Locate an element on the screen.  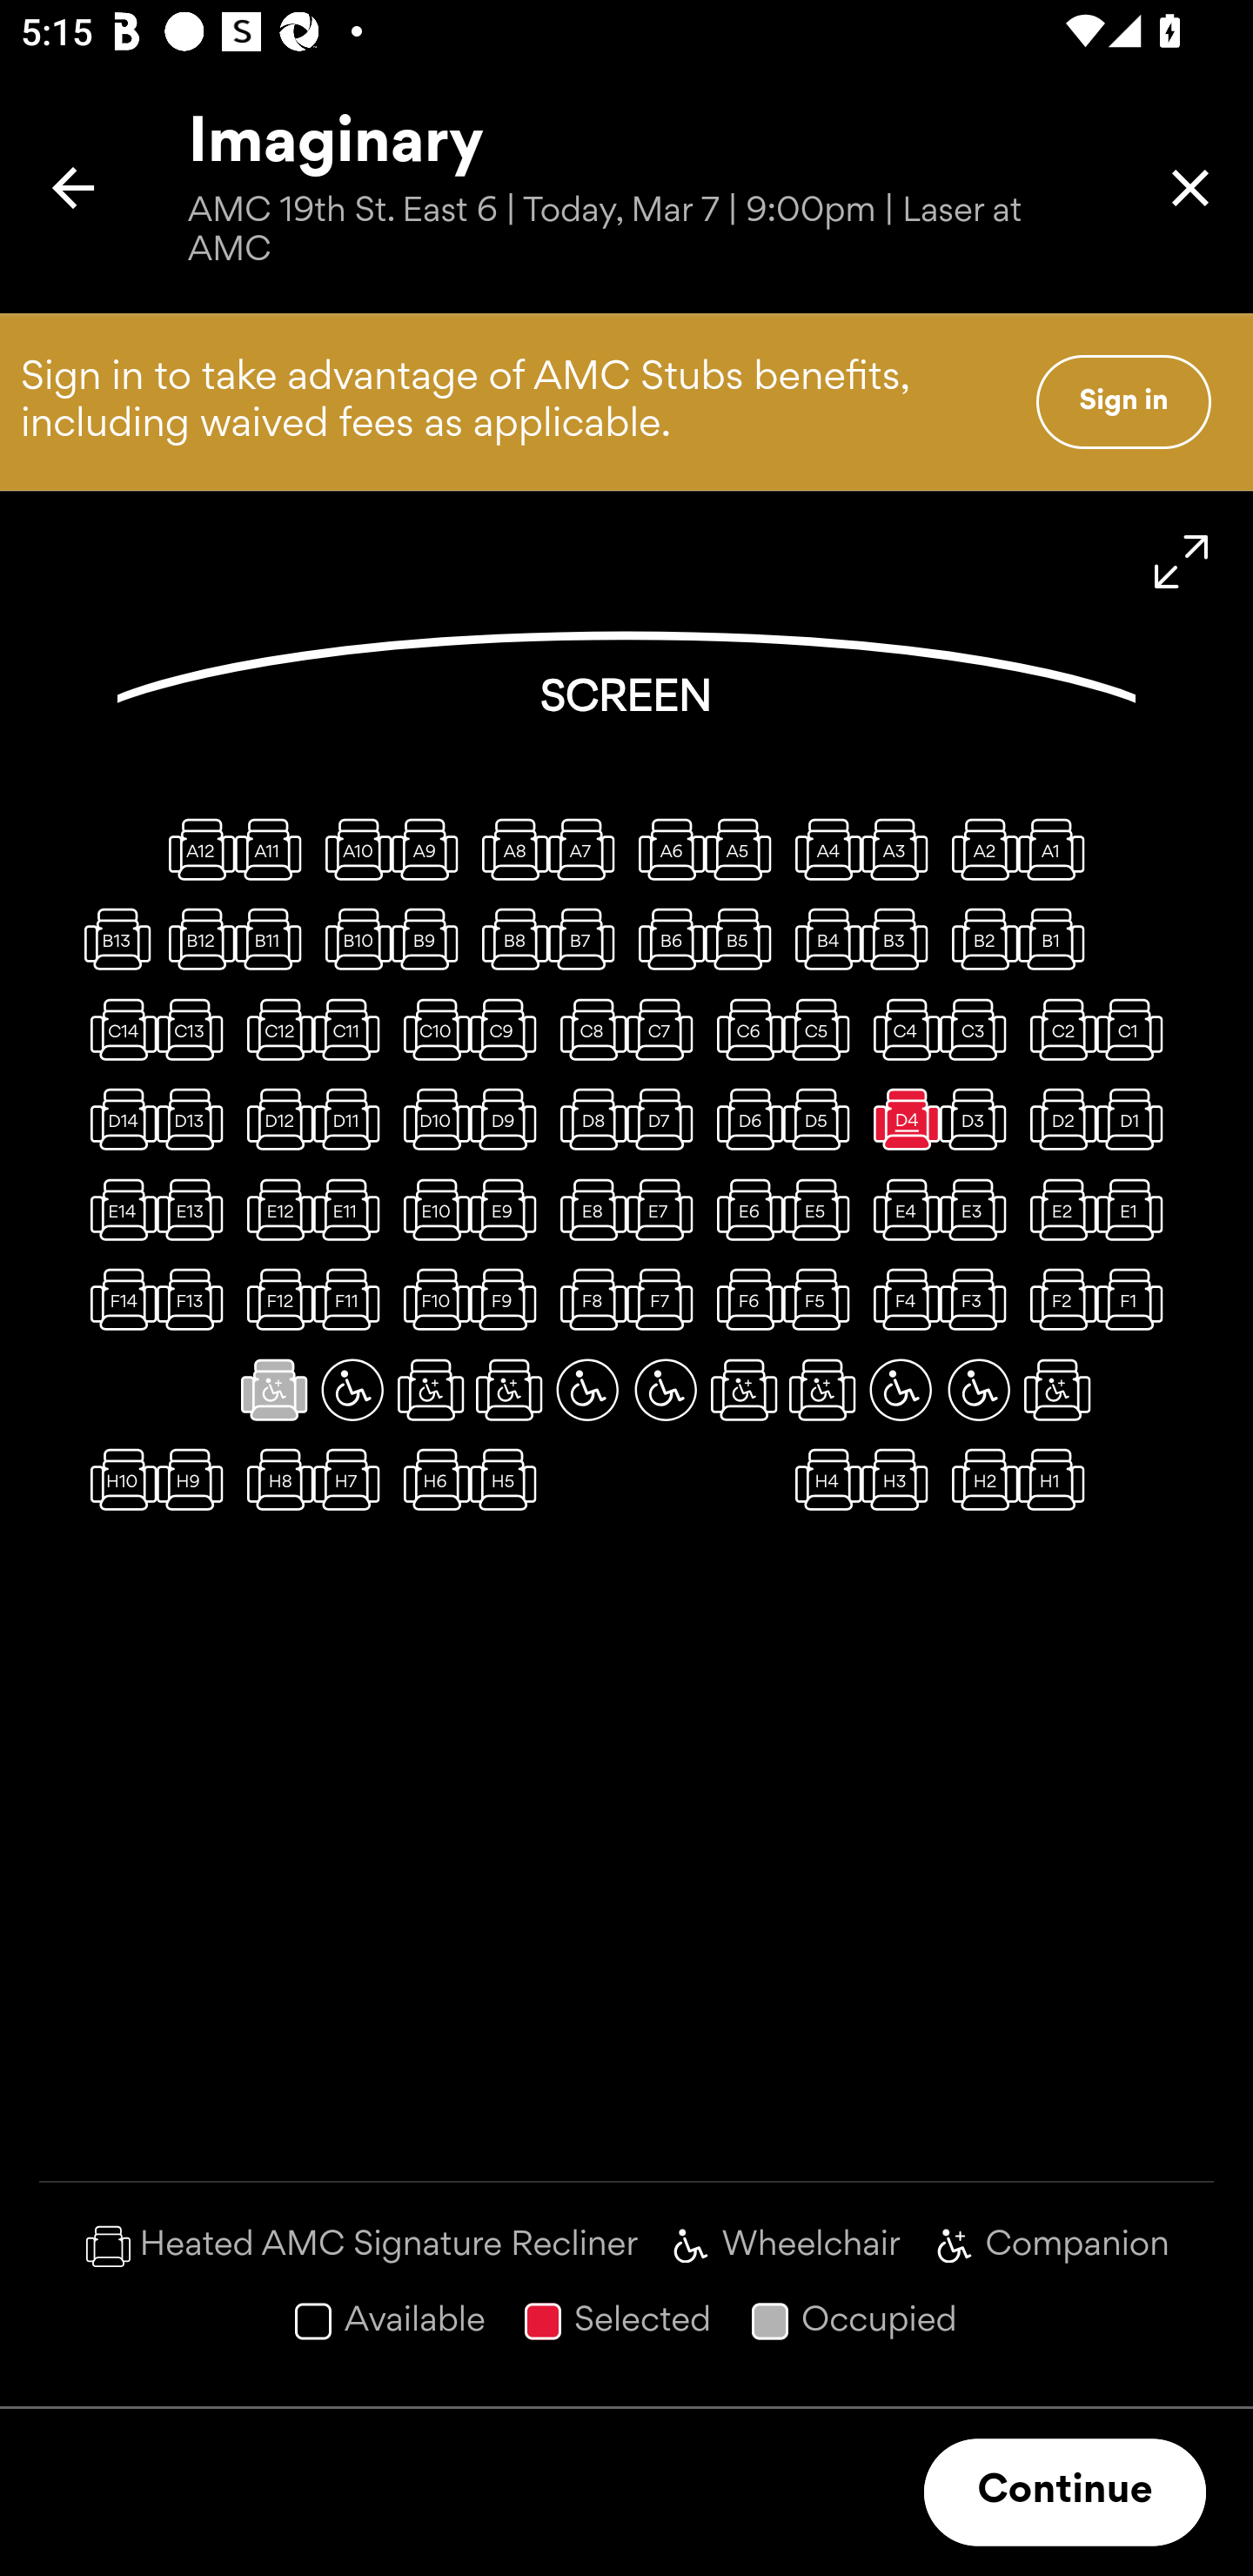
D6, Regular seat, available is located at coordinates (743, 1119).